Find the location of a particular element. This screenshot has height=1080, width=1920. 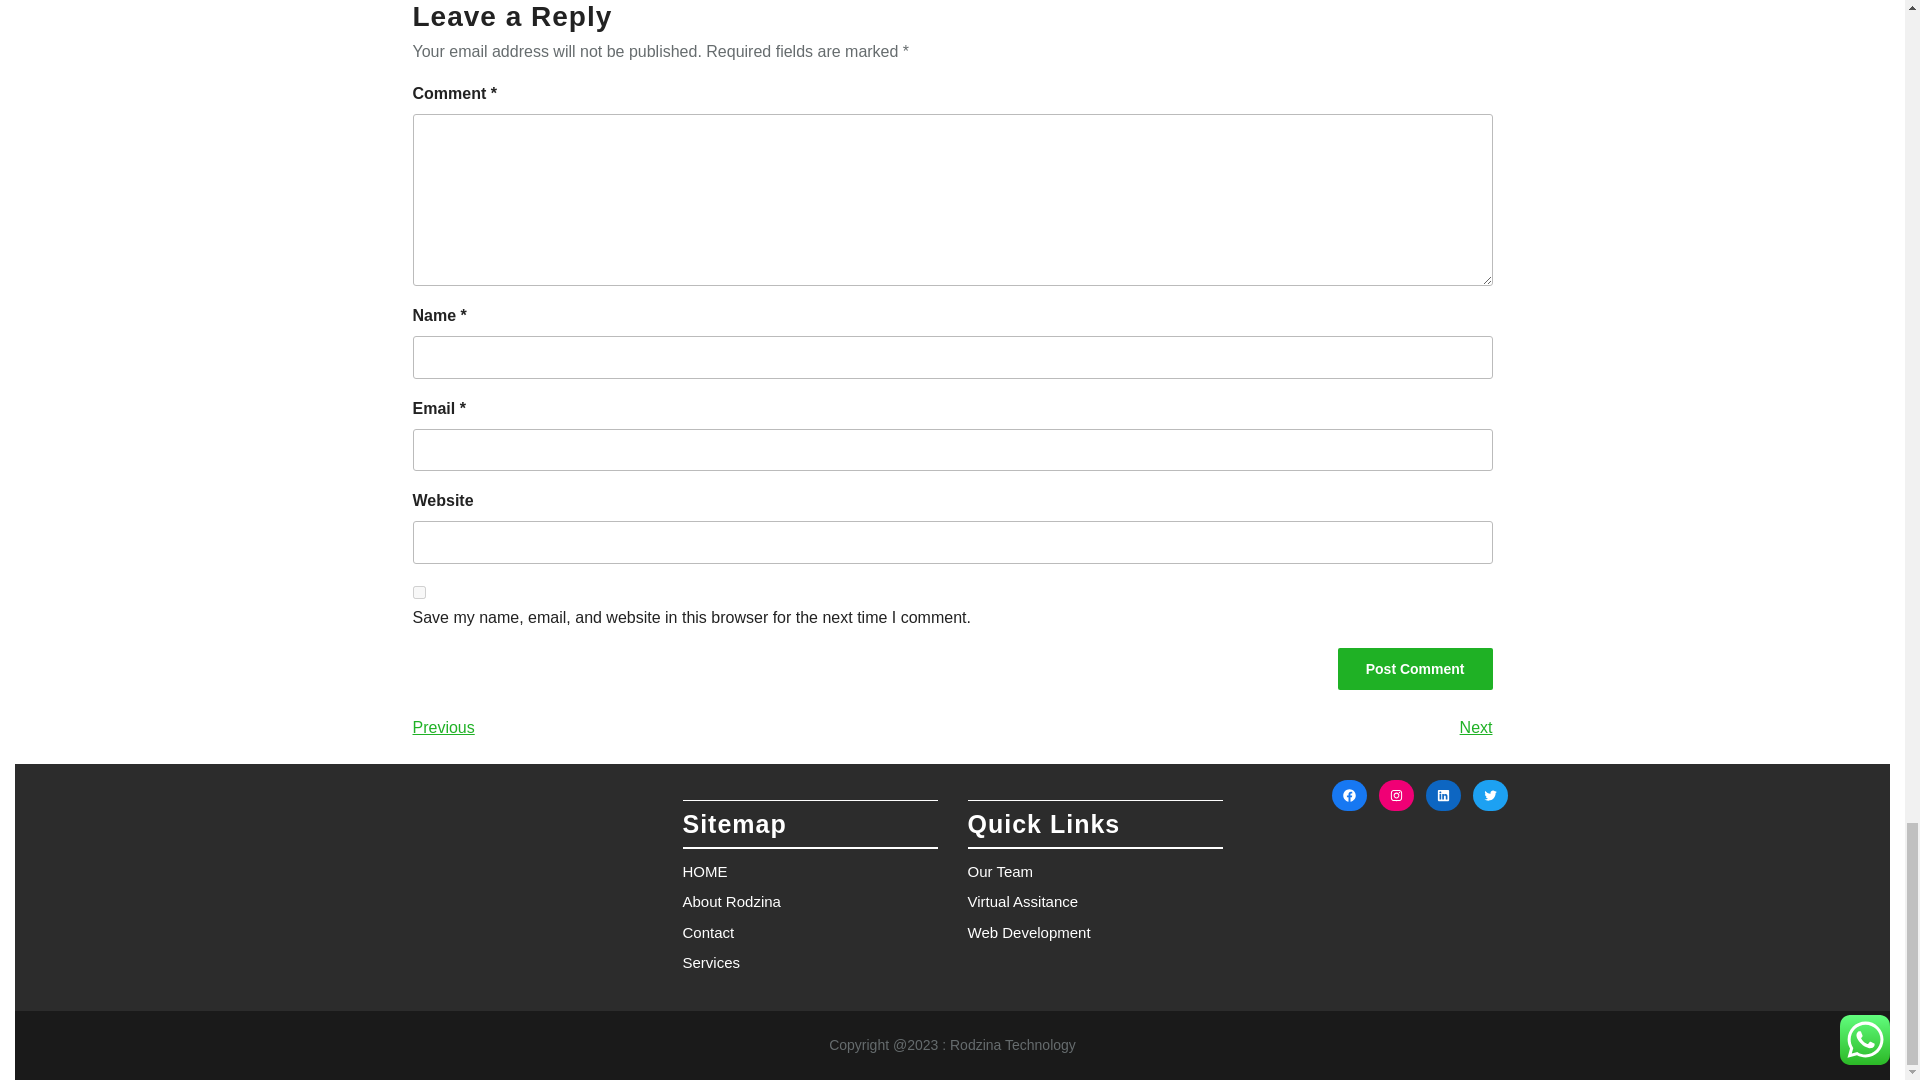

Facebook is located at coordinates (1350, 795).